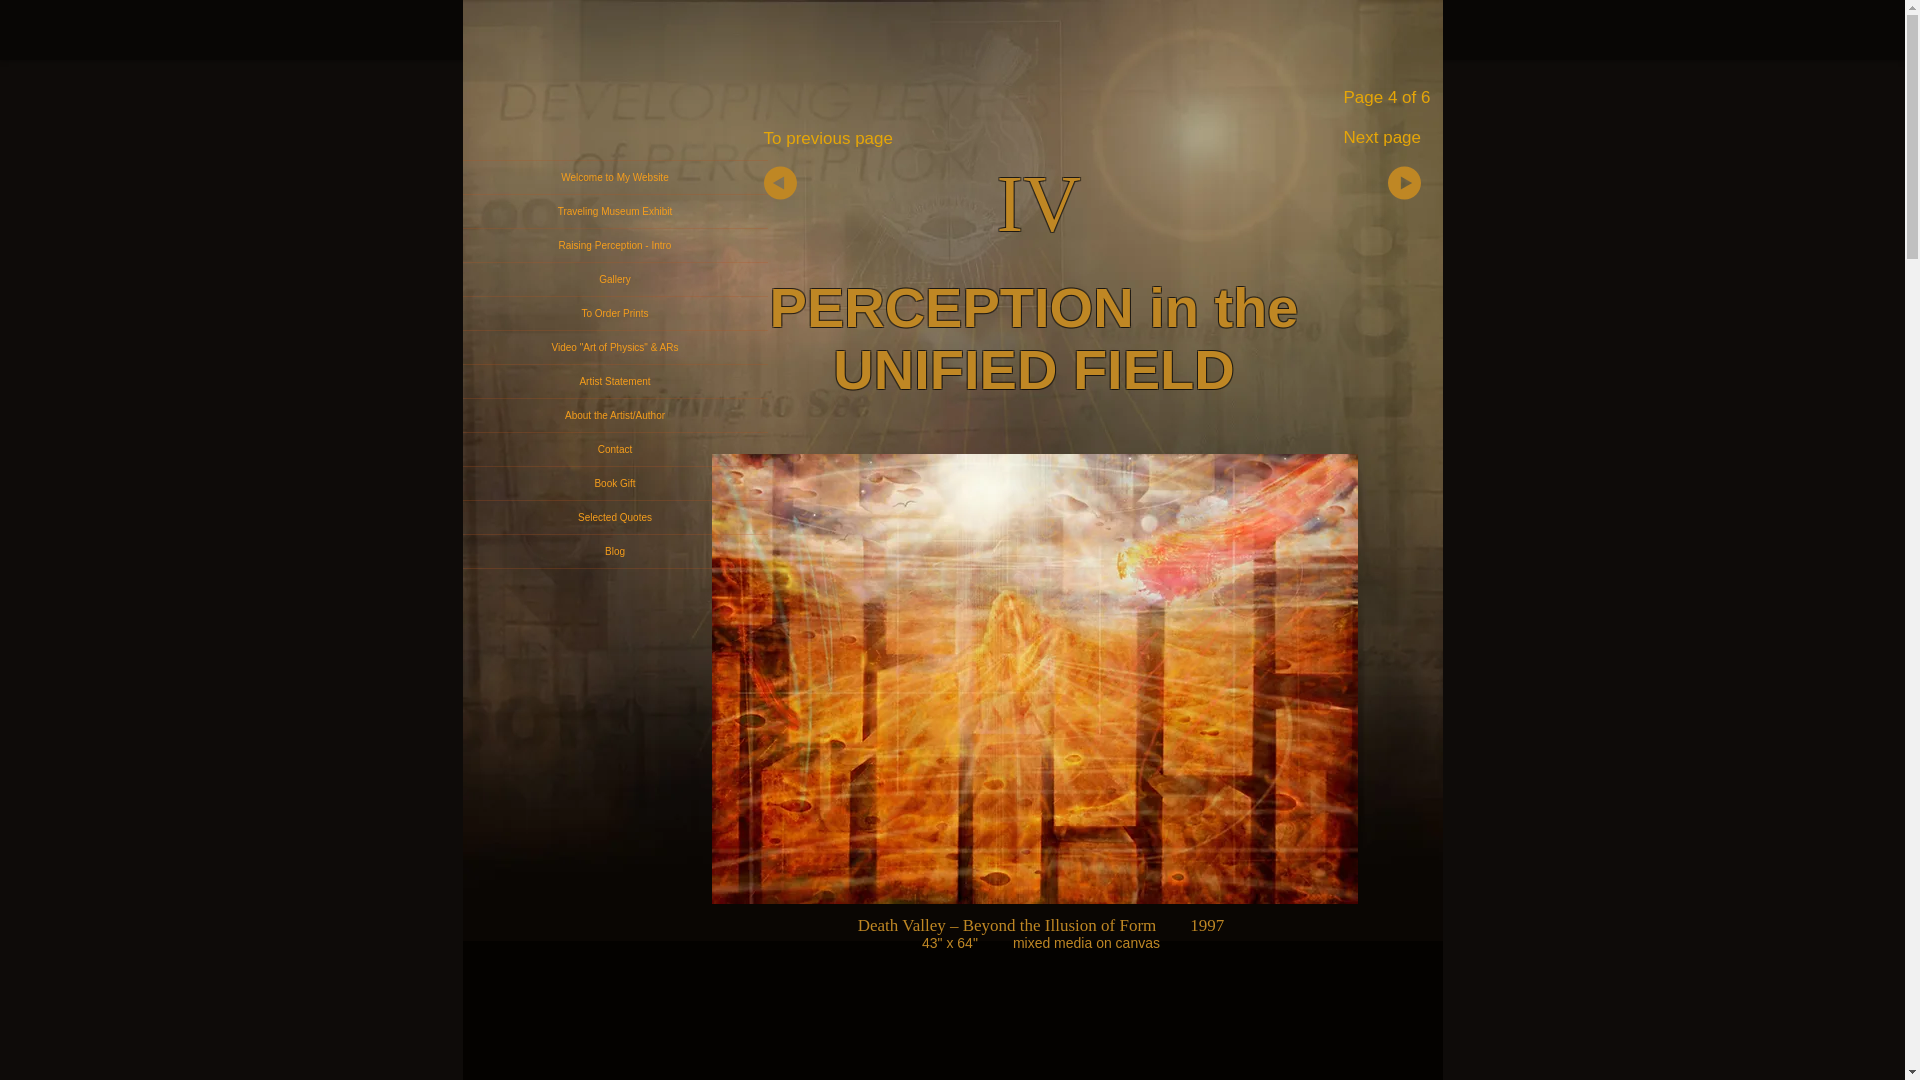 The width and height of the screenshot is (1920, 1080). Describe the element at coordinates (614, 245) in the screenshot. I see `Raising Perception - Intro` at that location.